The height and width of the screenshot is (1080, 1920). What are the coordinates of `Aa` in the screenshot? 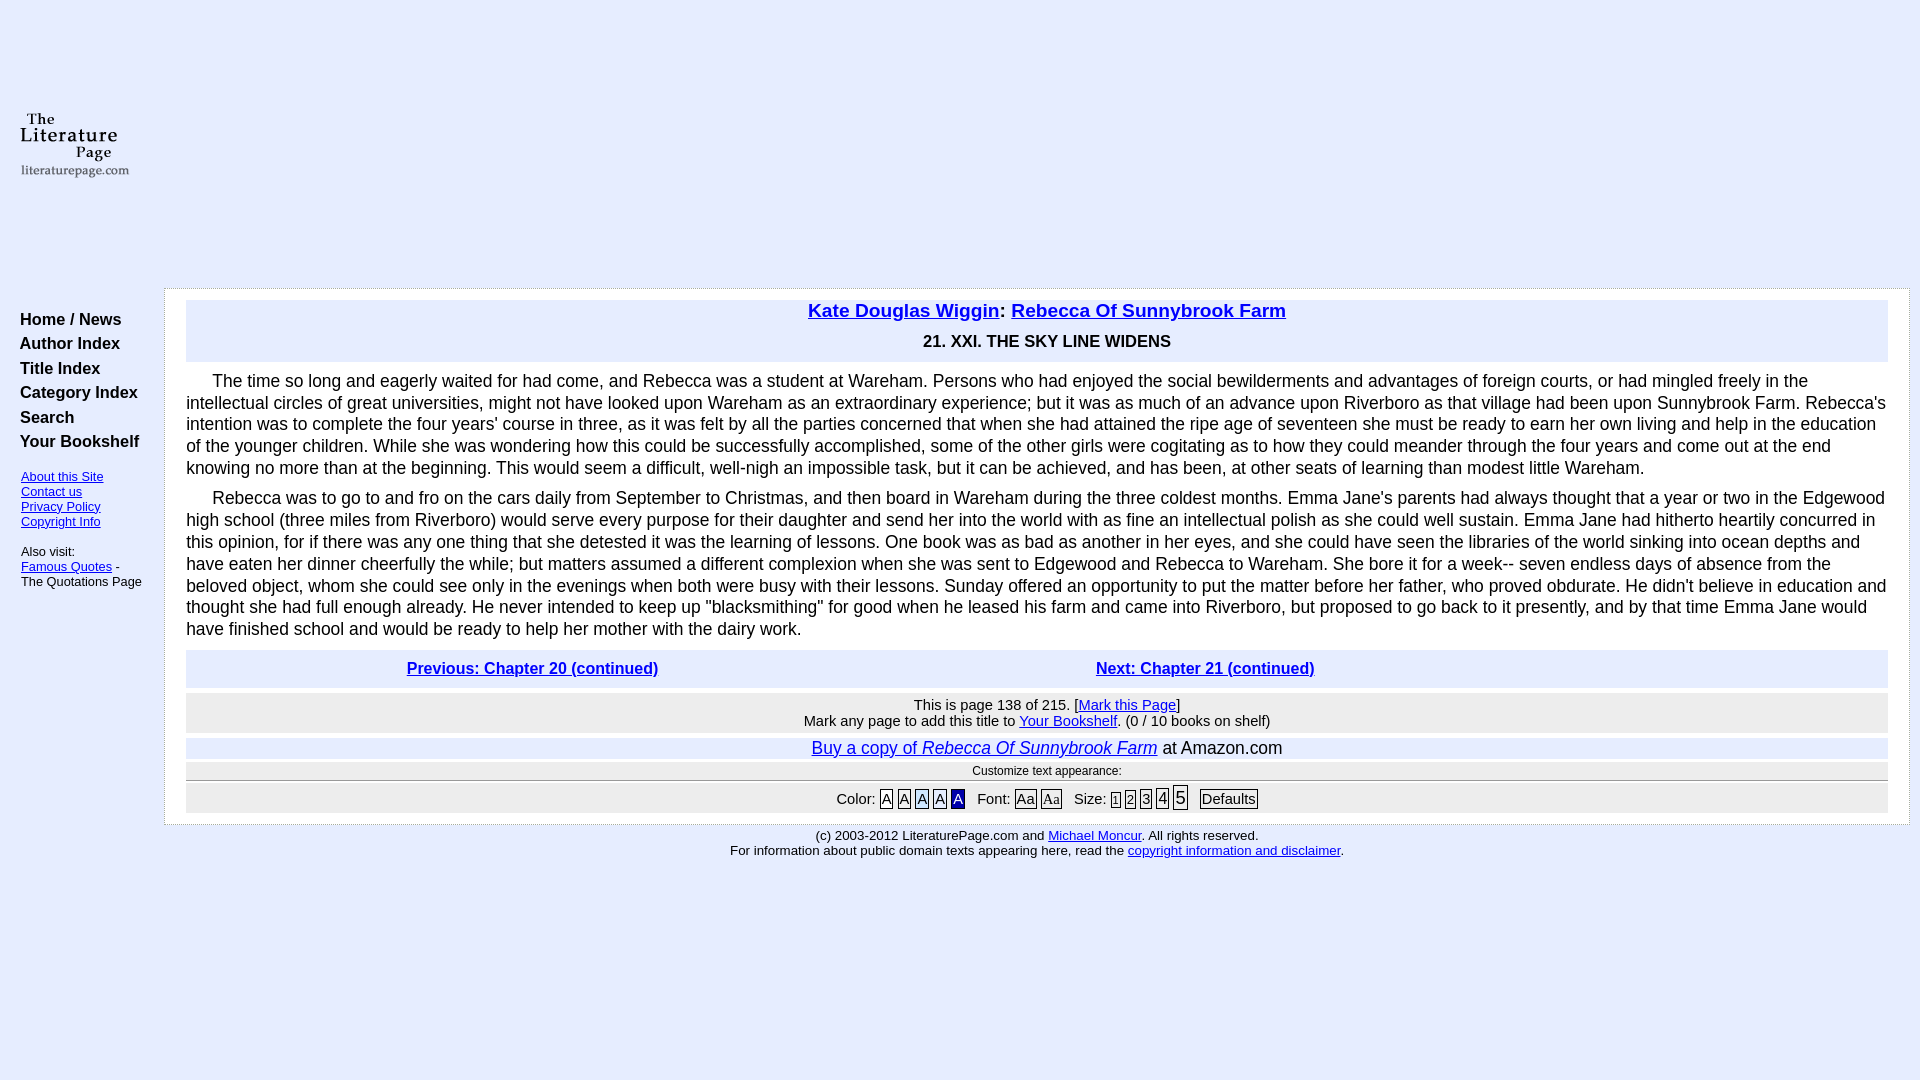 It's located at (1026, 798).